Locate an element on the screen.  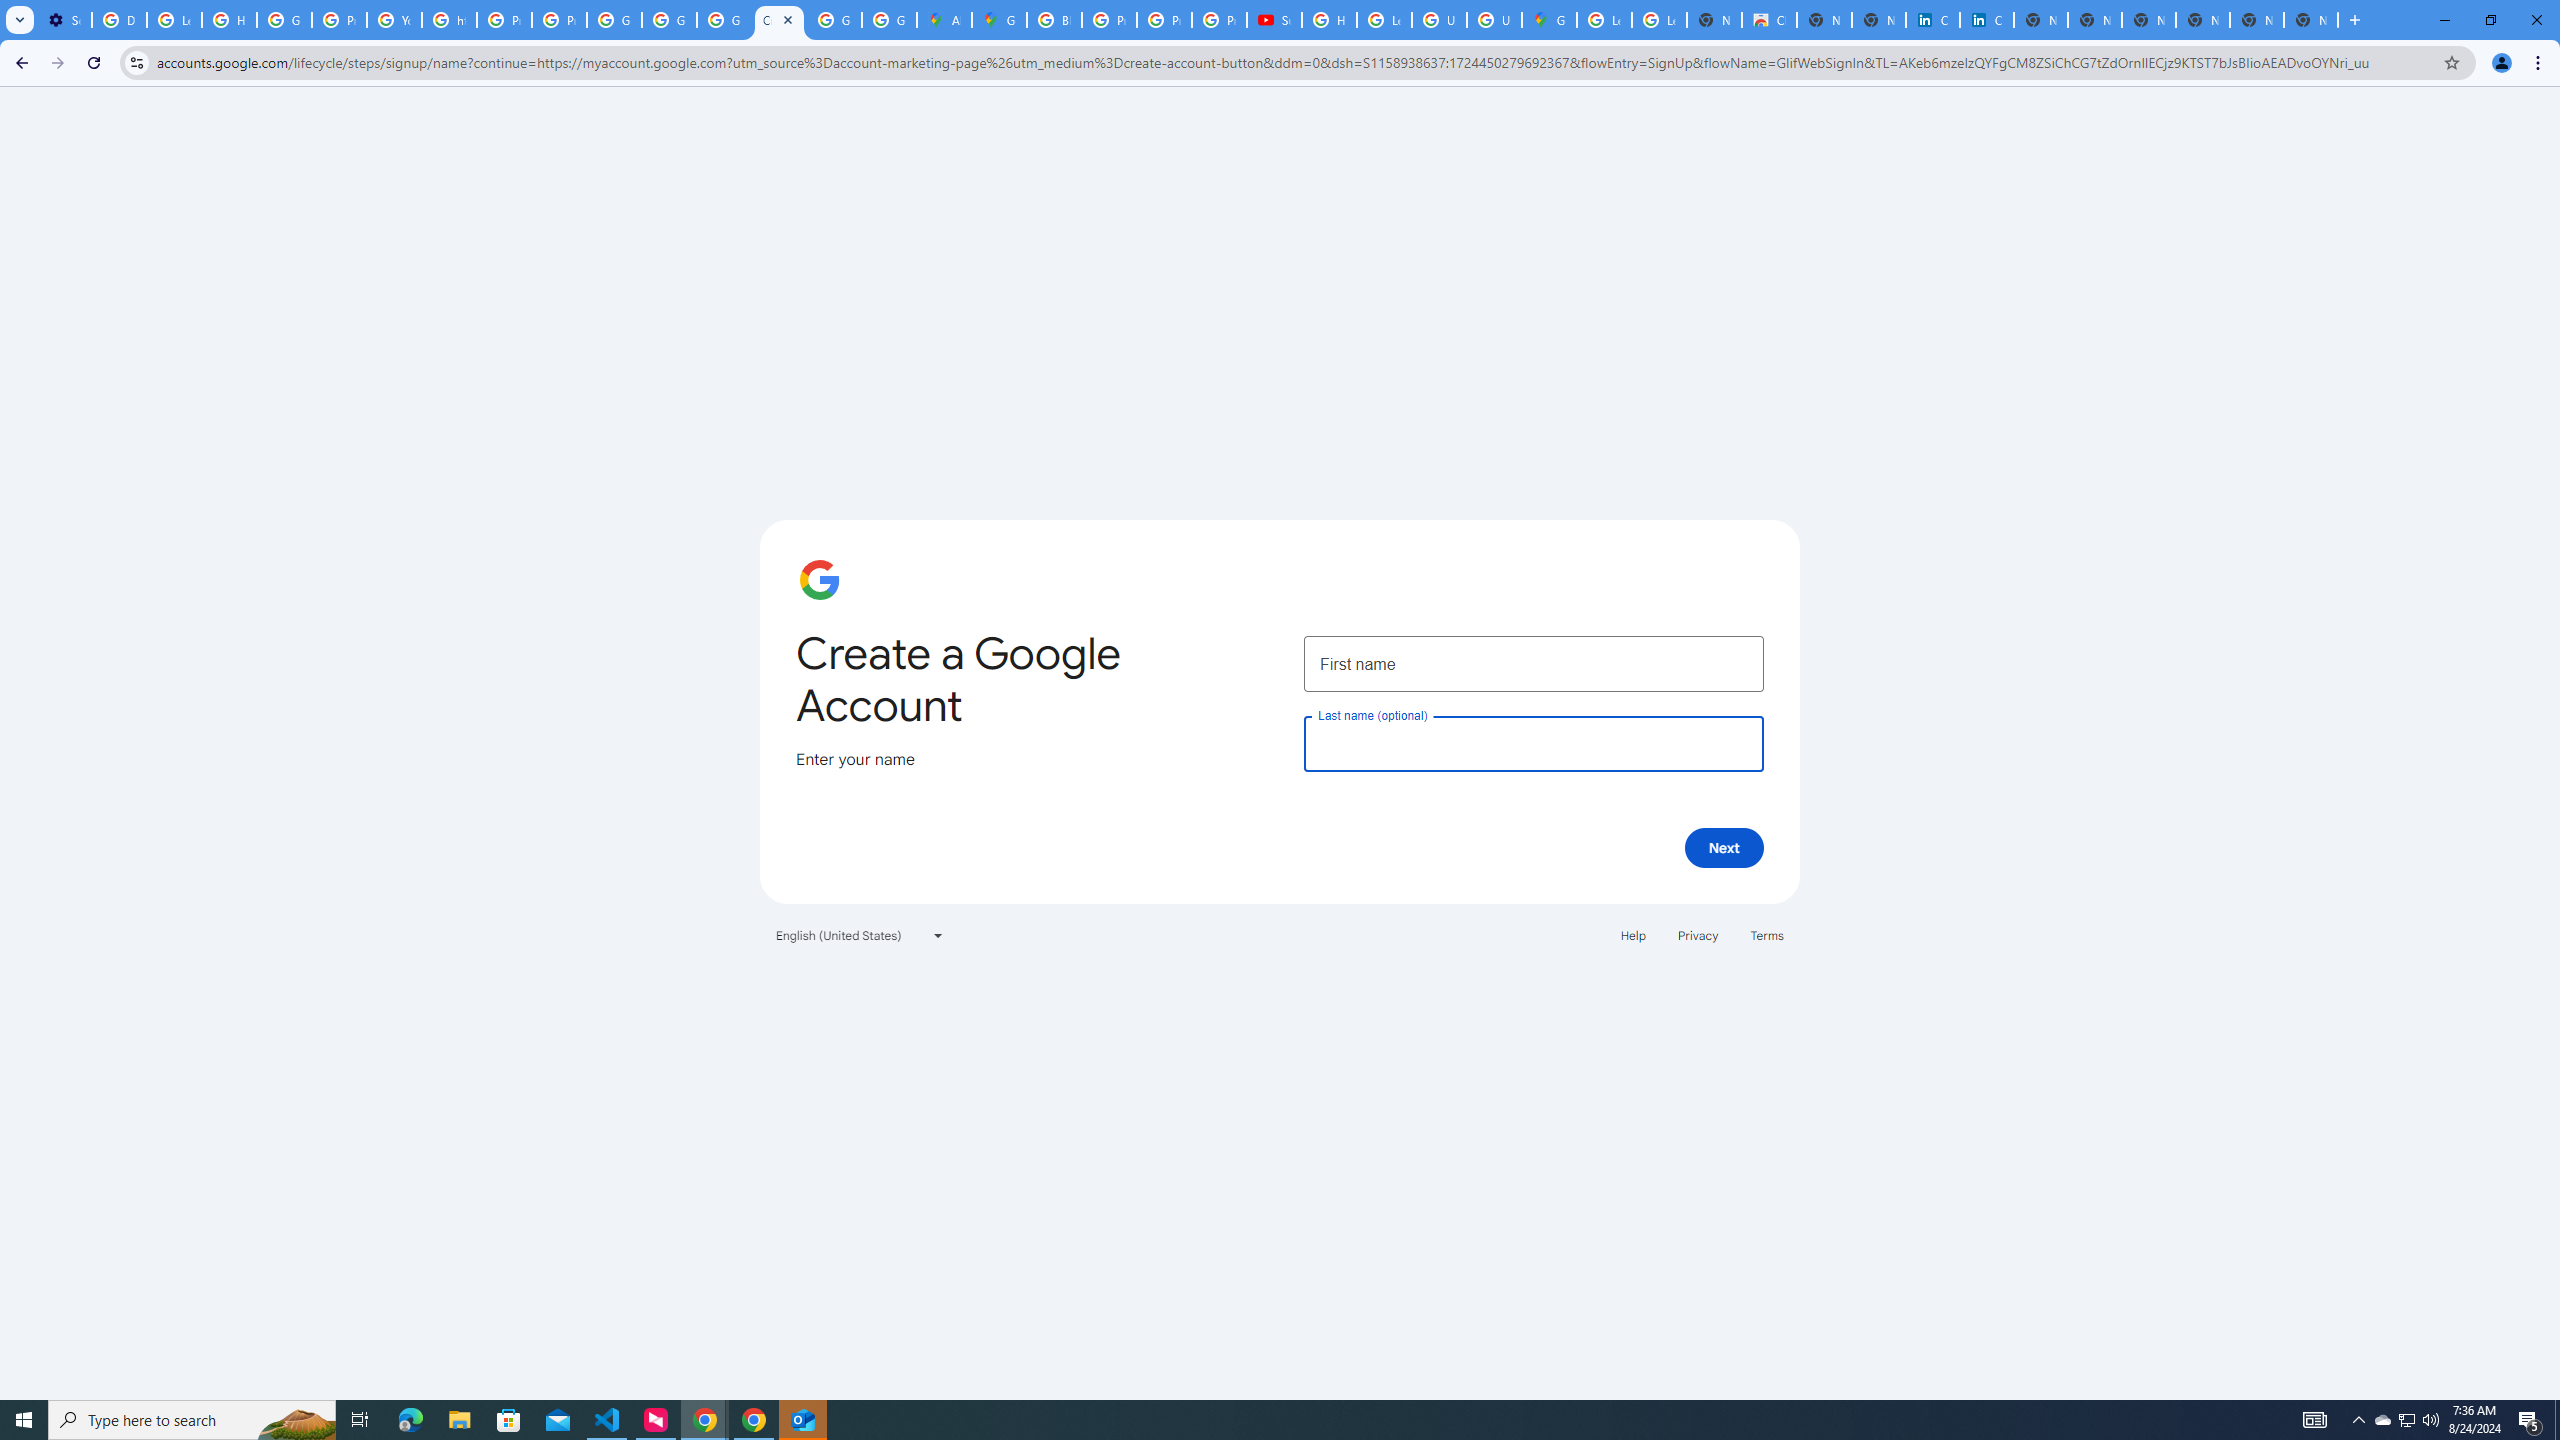
Privacy Help Center - Policies Help is located at coordinates (1109, 20).